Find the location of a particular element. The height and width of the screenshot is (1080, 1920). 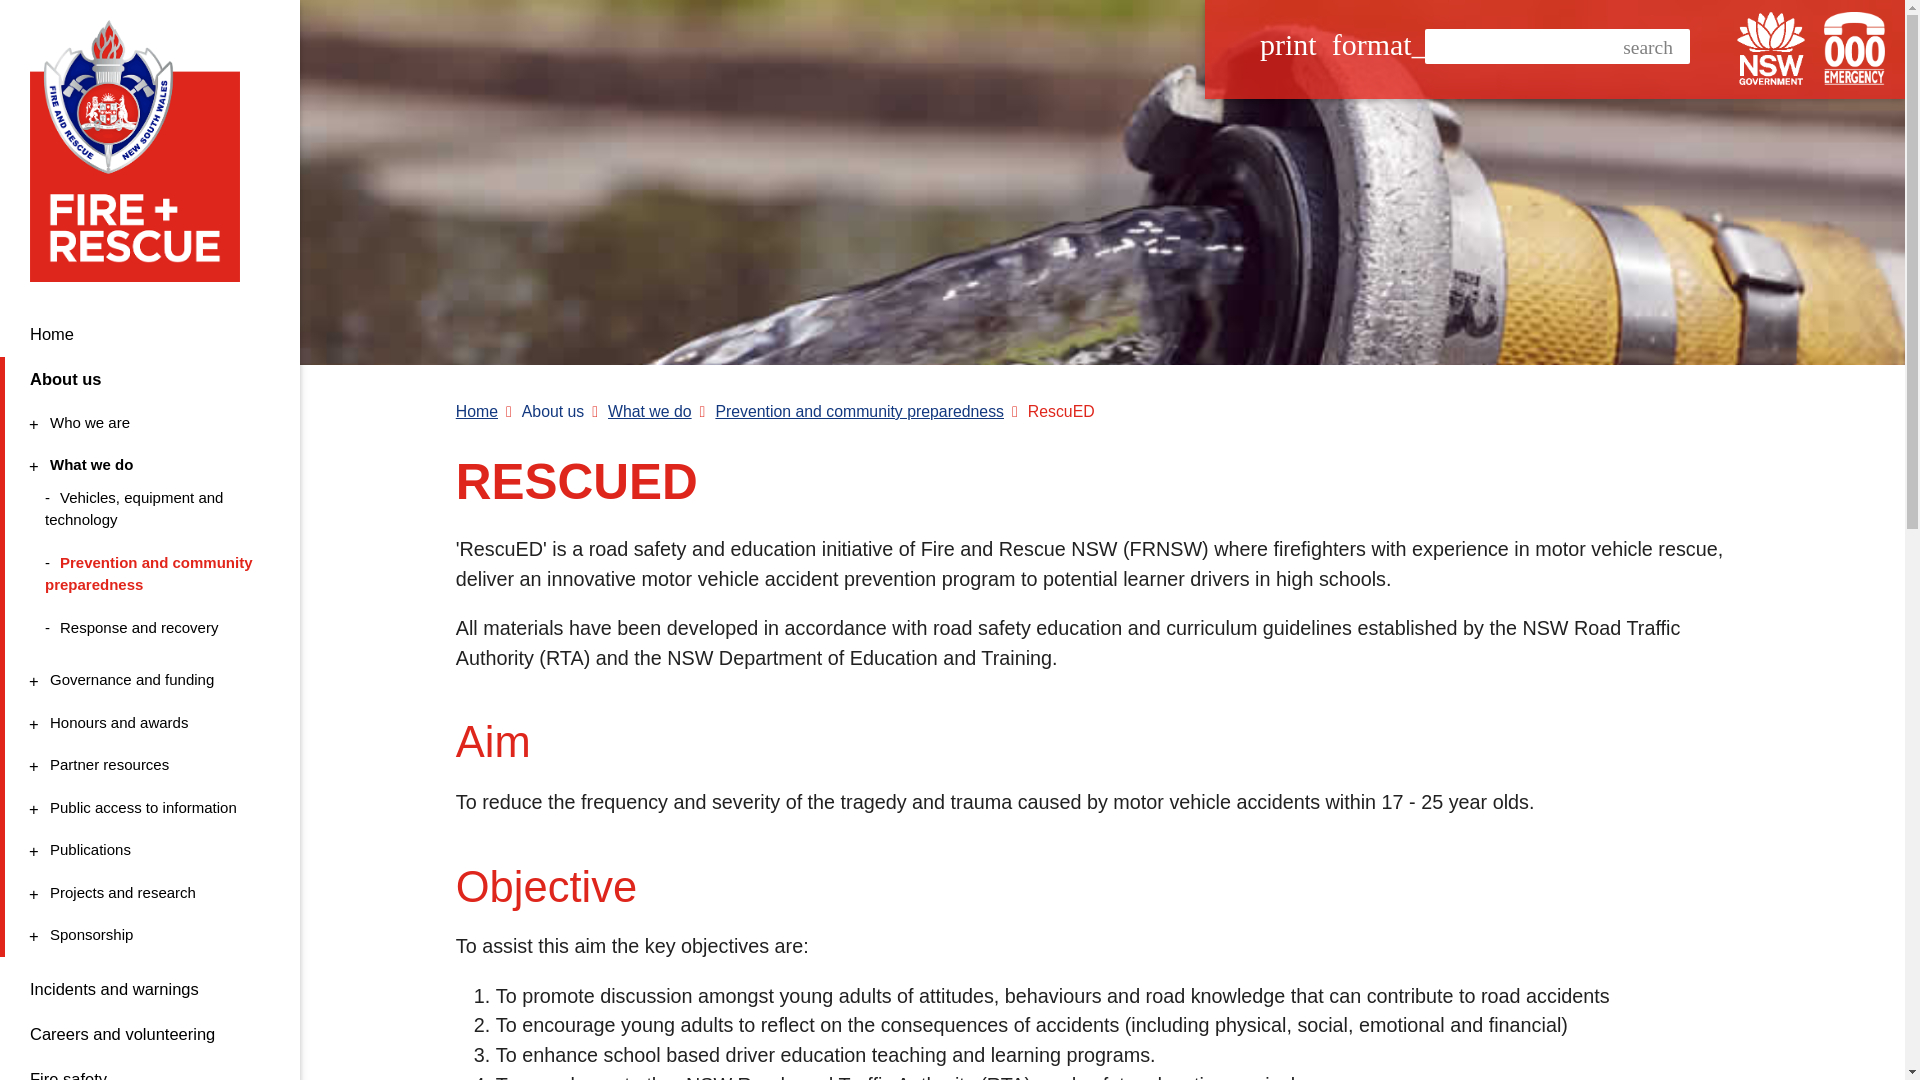

Governance and funding is located at coordinates (147, 680).